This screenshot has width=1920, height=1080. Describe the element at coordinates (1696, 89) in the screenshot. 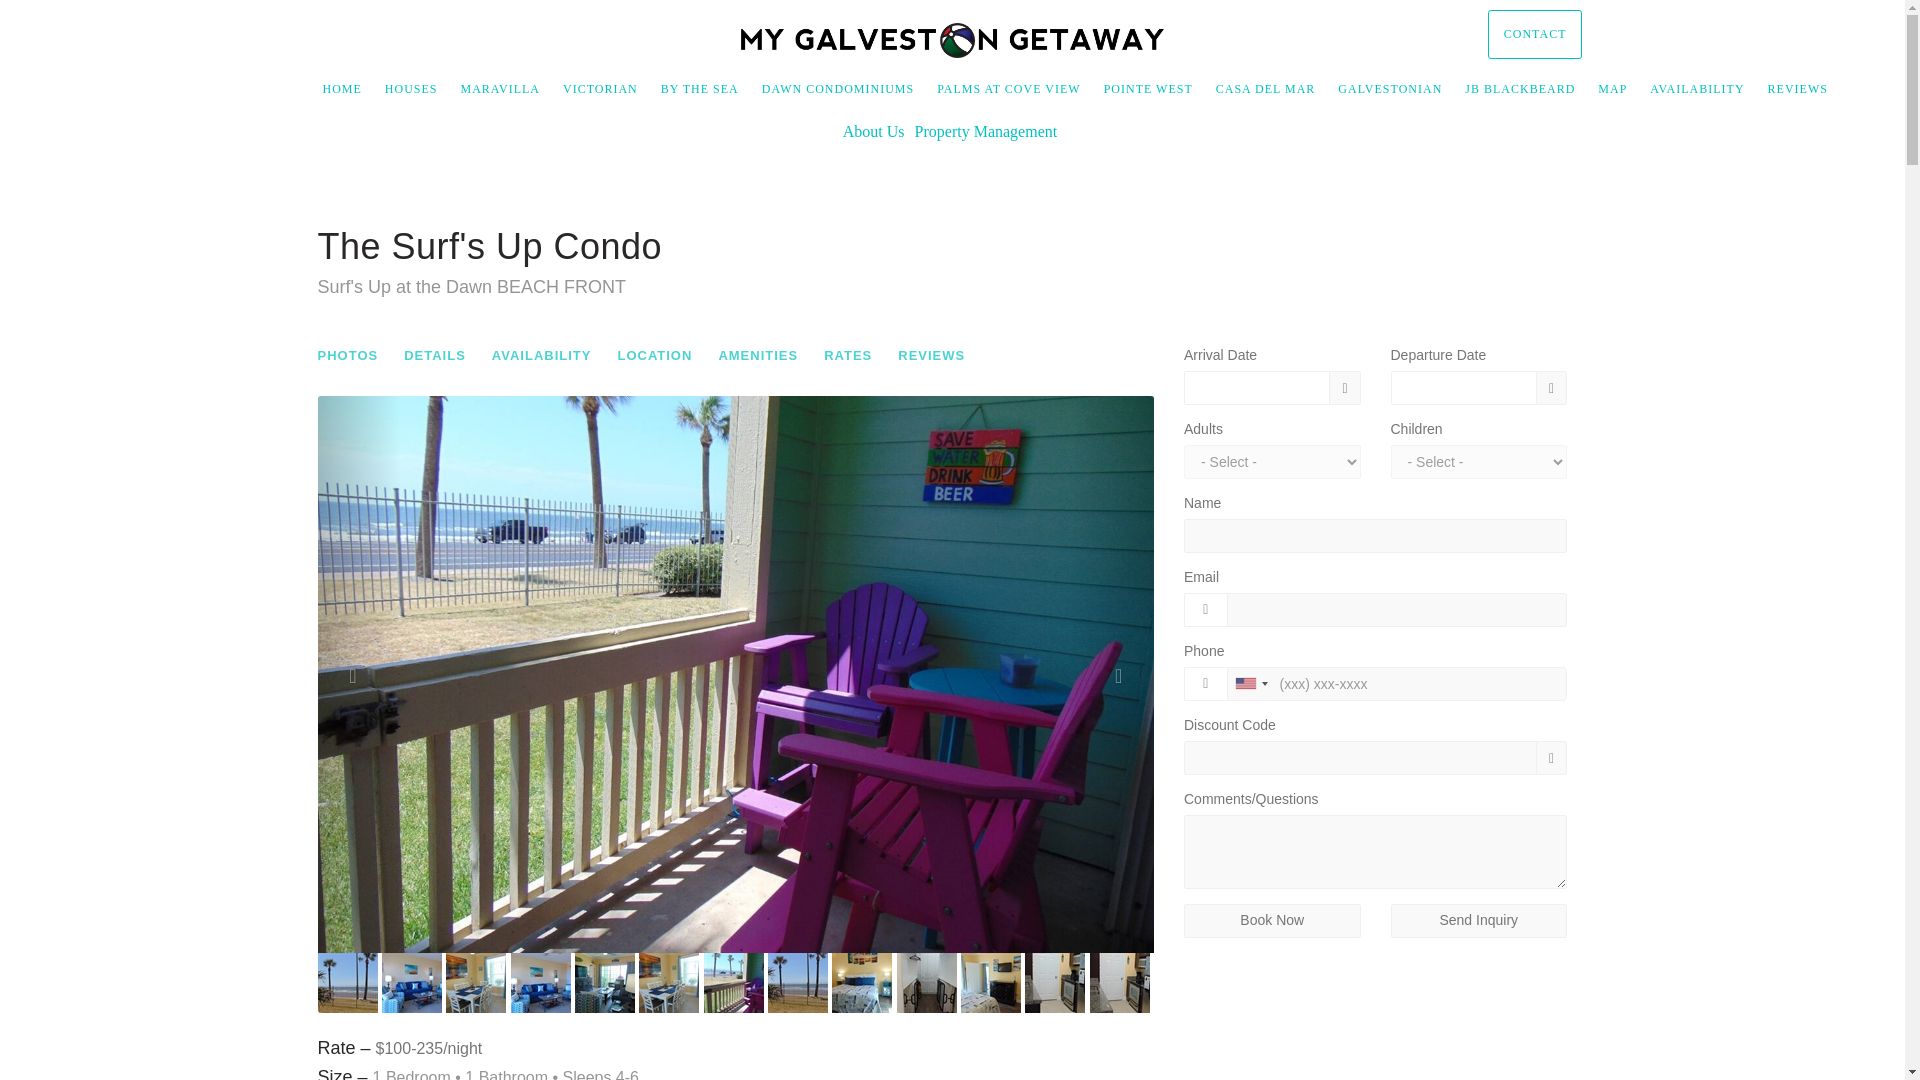

I see `AVAILABILITY` at that location.